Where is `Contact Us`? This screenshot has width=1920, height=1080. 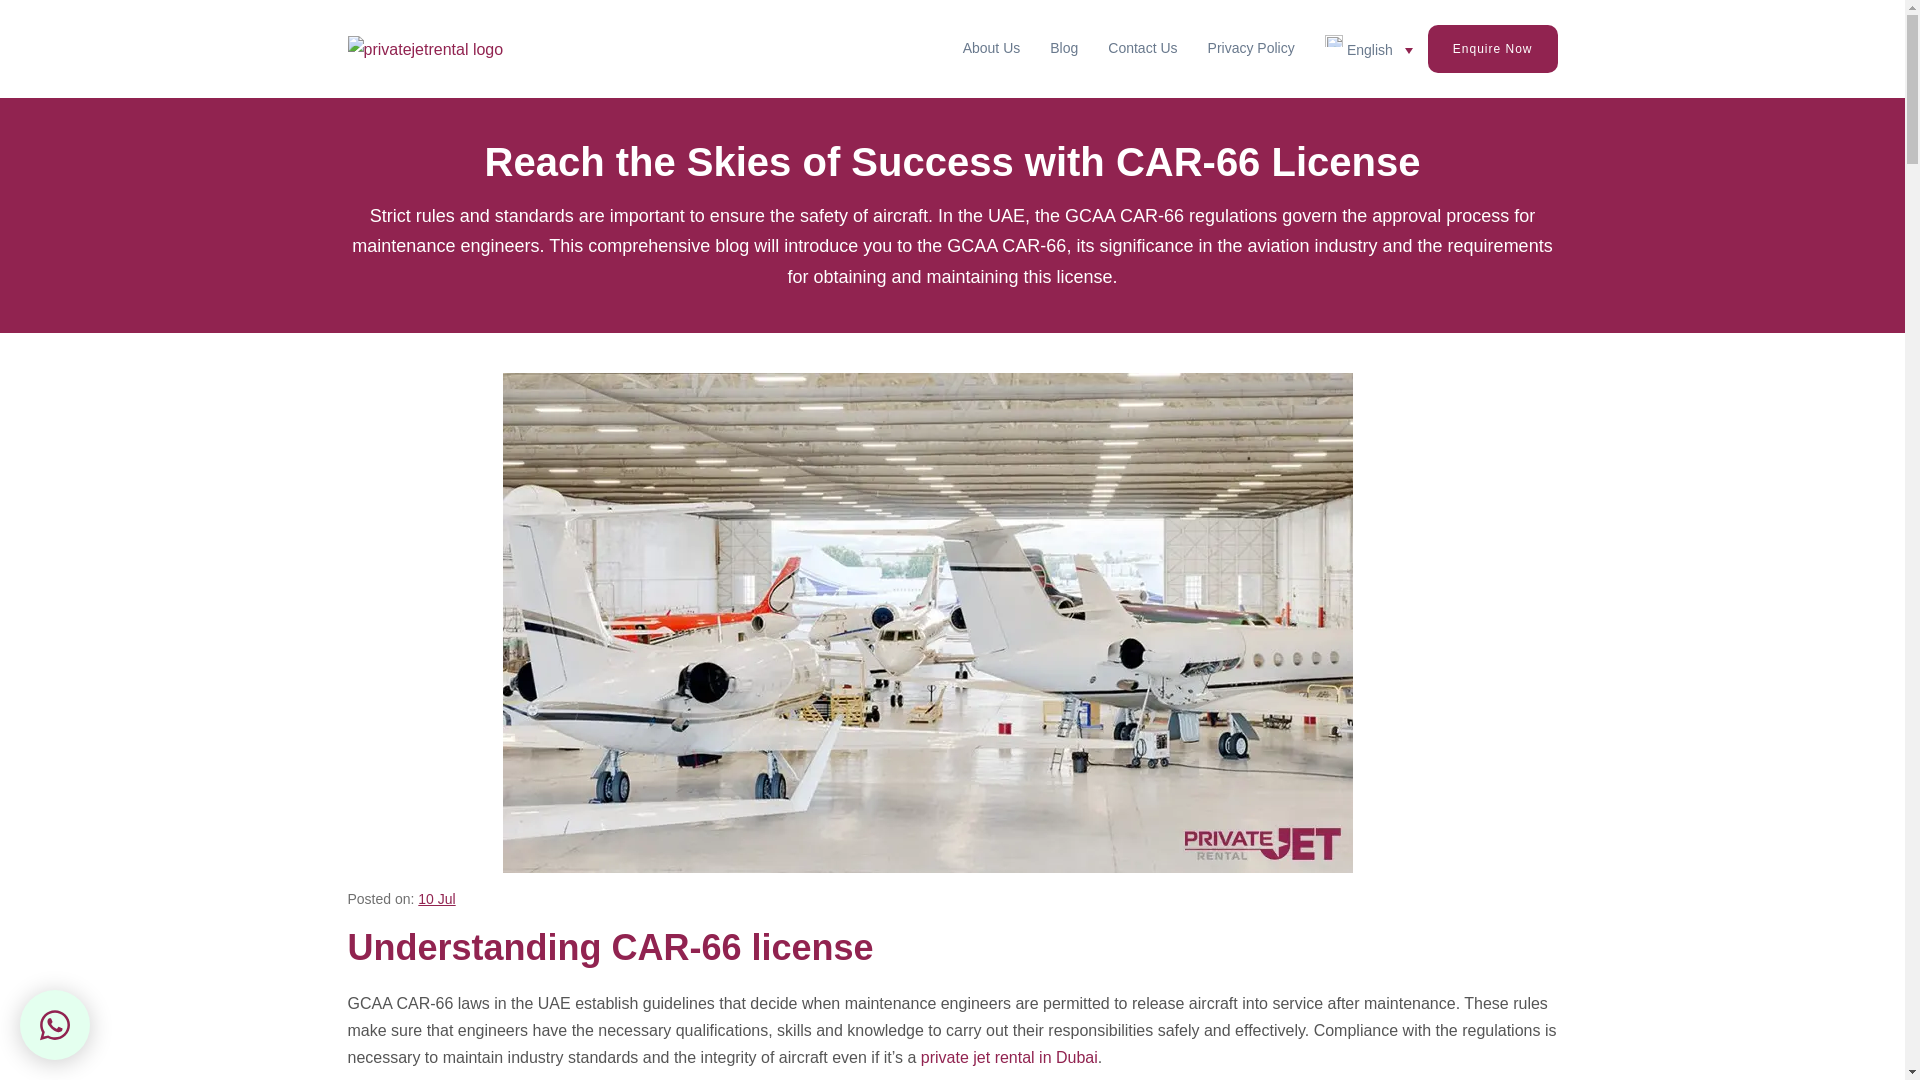
Contact Us is located at coordinates (1142, 48).